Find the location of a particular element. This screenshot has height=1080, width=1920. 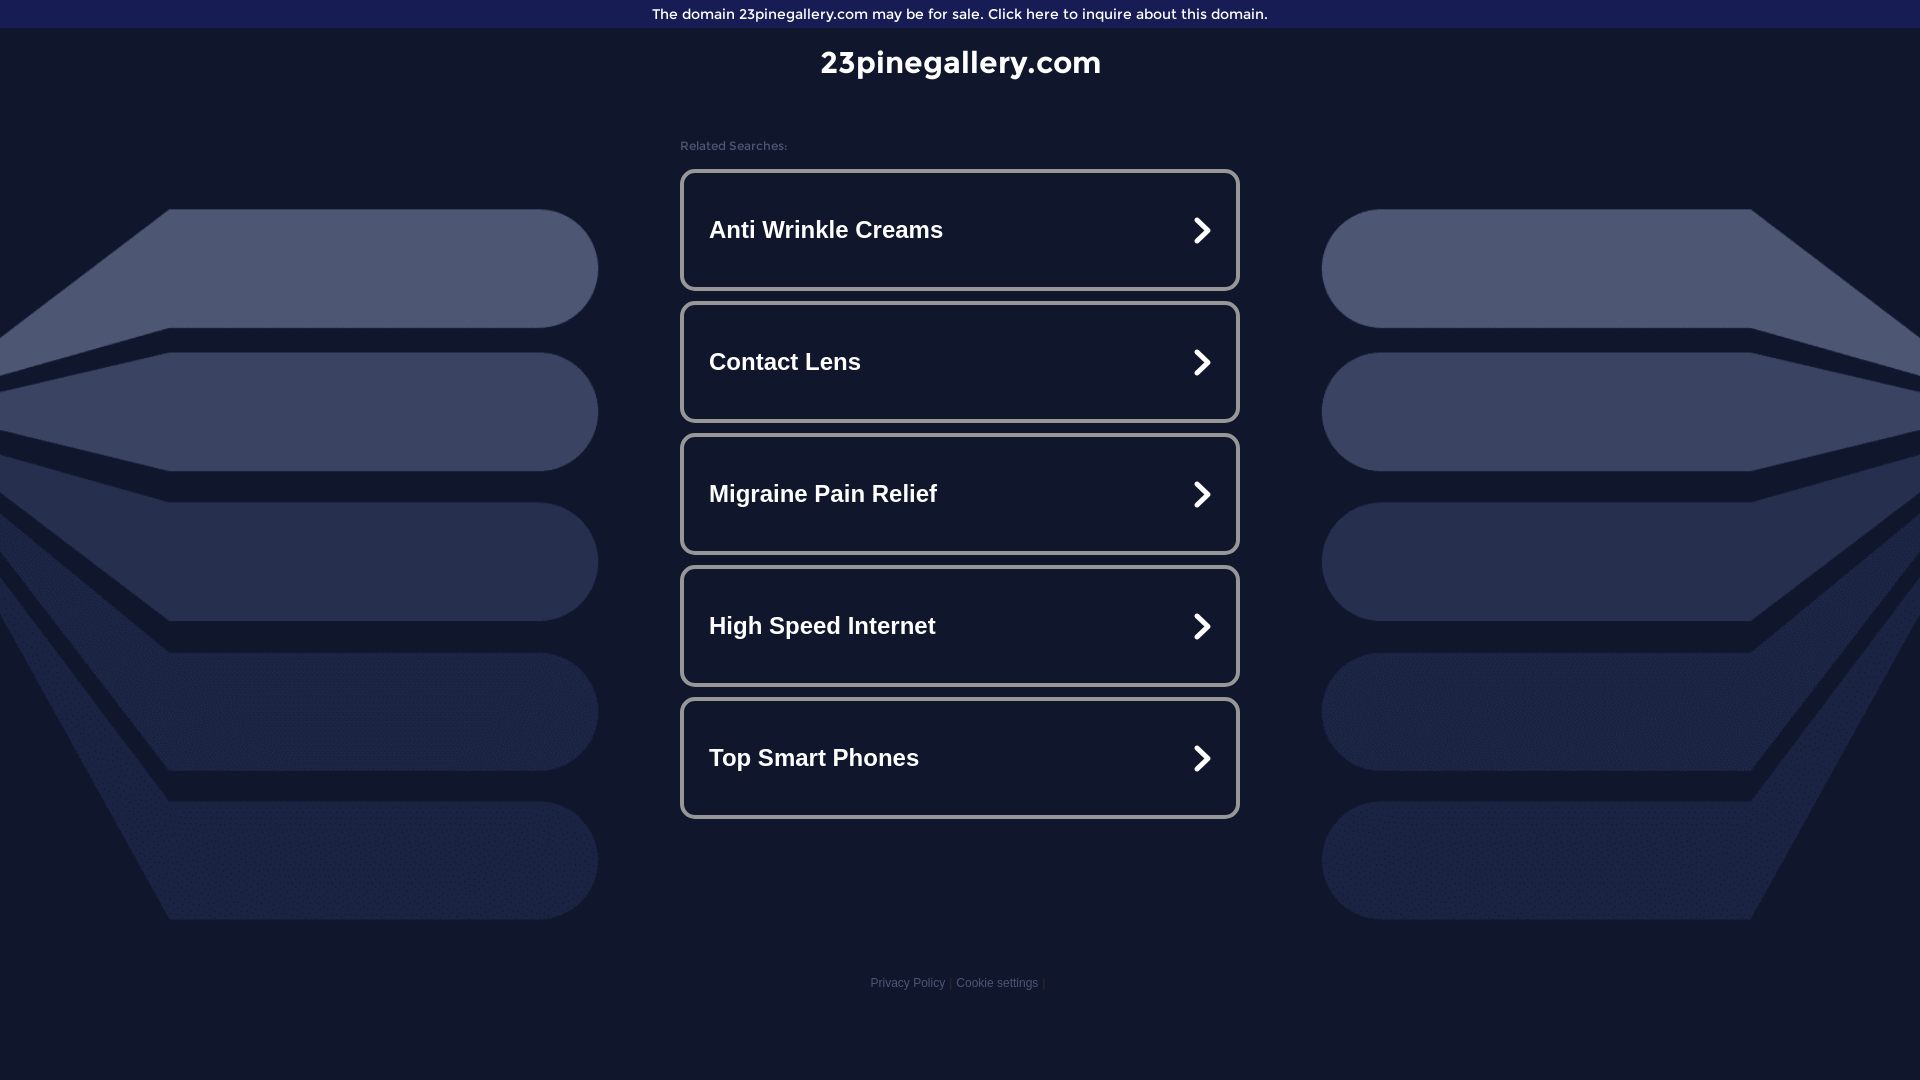

23pinegallery.com is located at coordinates (960, 62).